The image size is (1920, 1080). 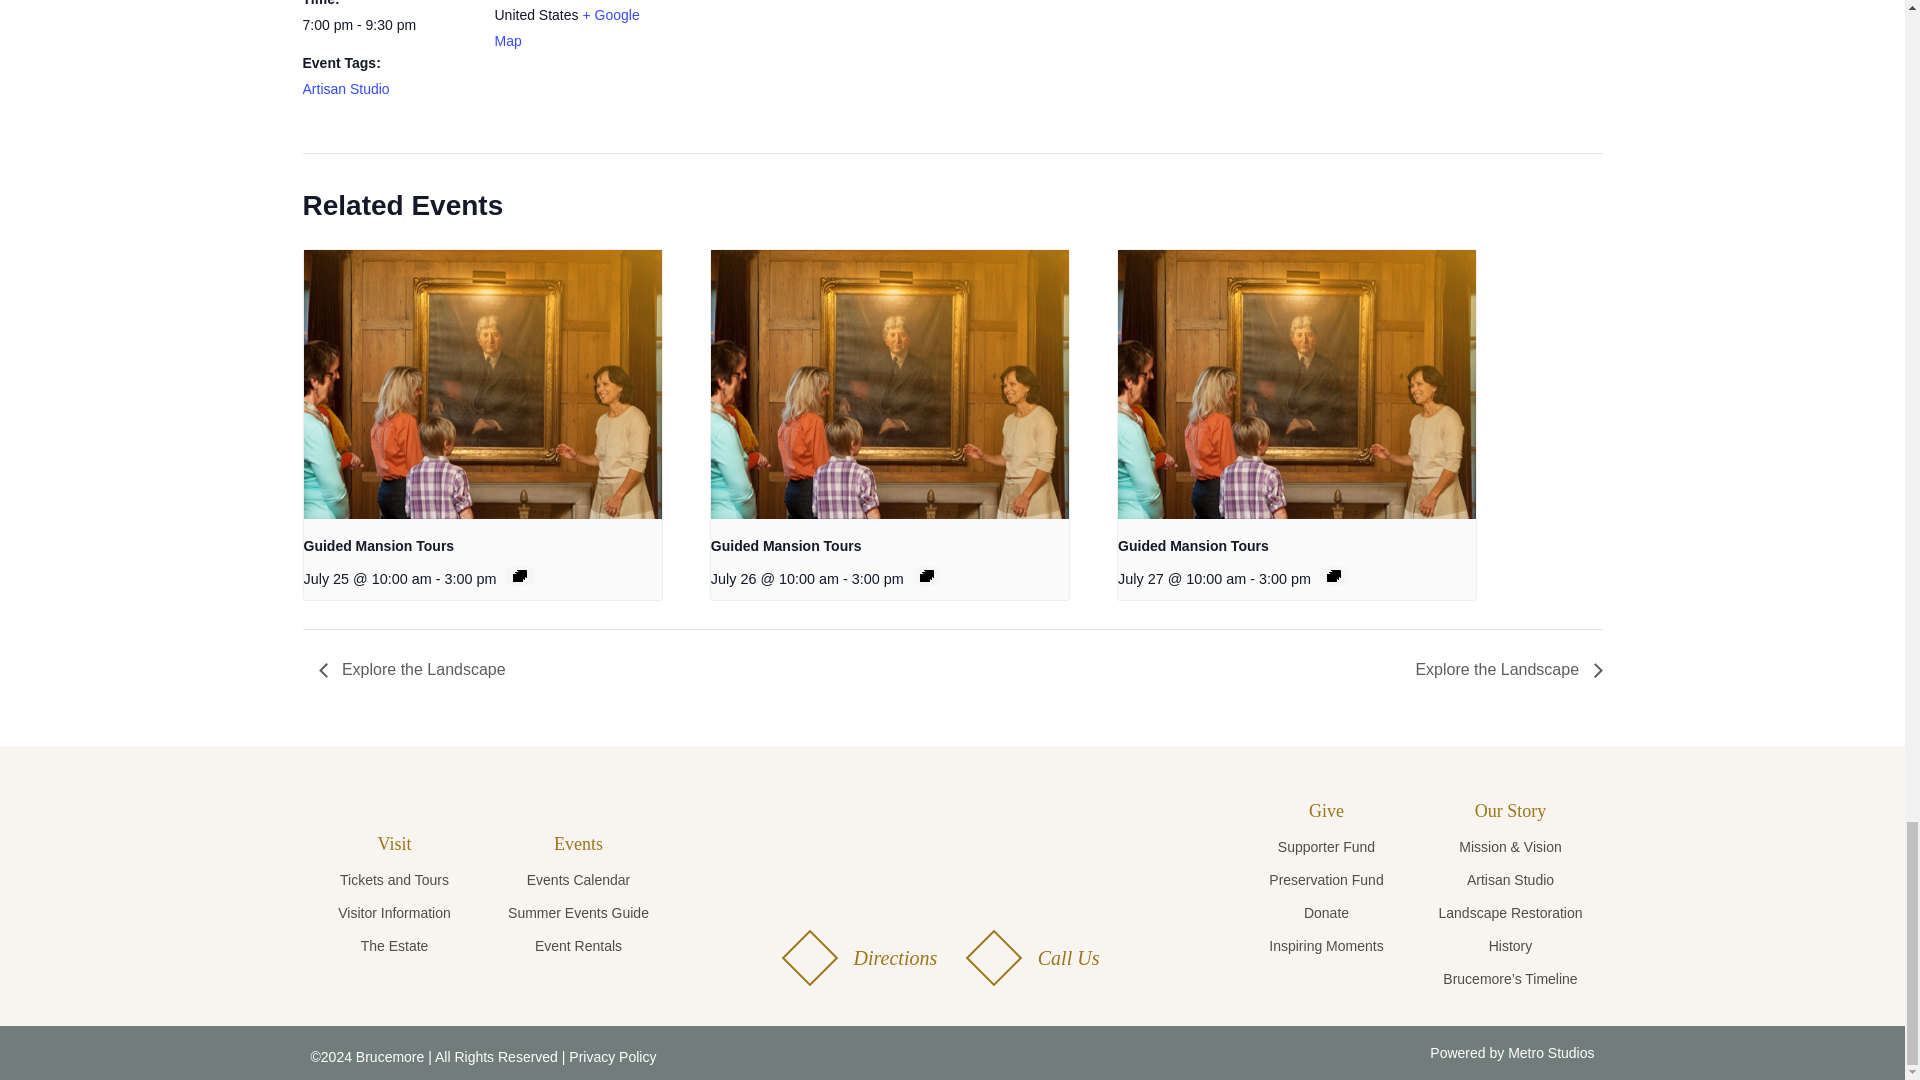 I want to click on 2023-10-17, so click(x=386, y=25).